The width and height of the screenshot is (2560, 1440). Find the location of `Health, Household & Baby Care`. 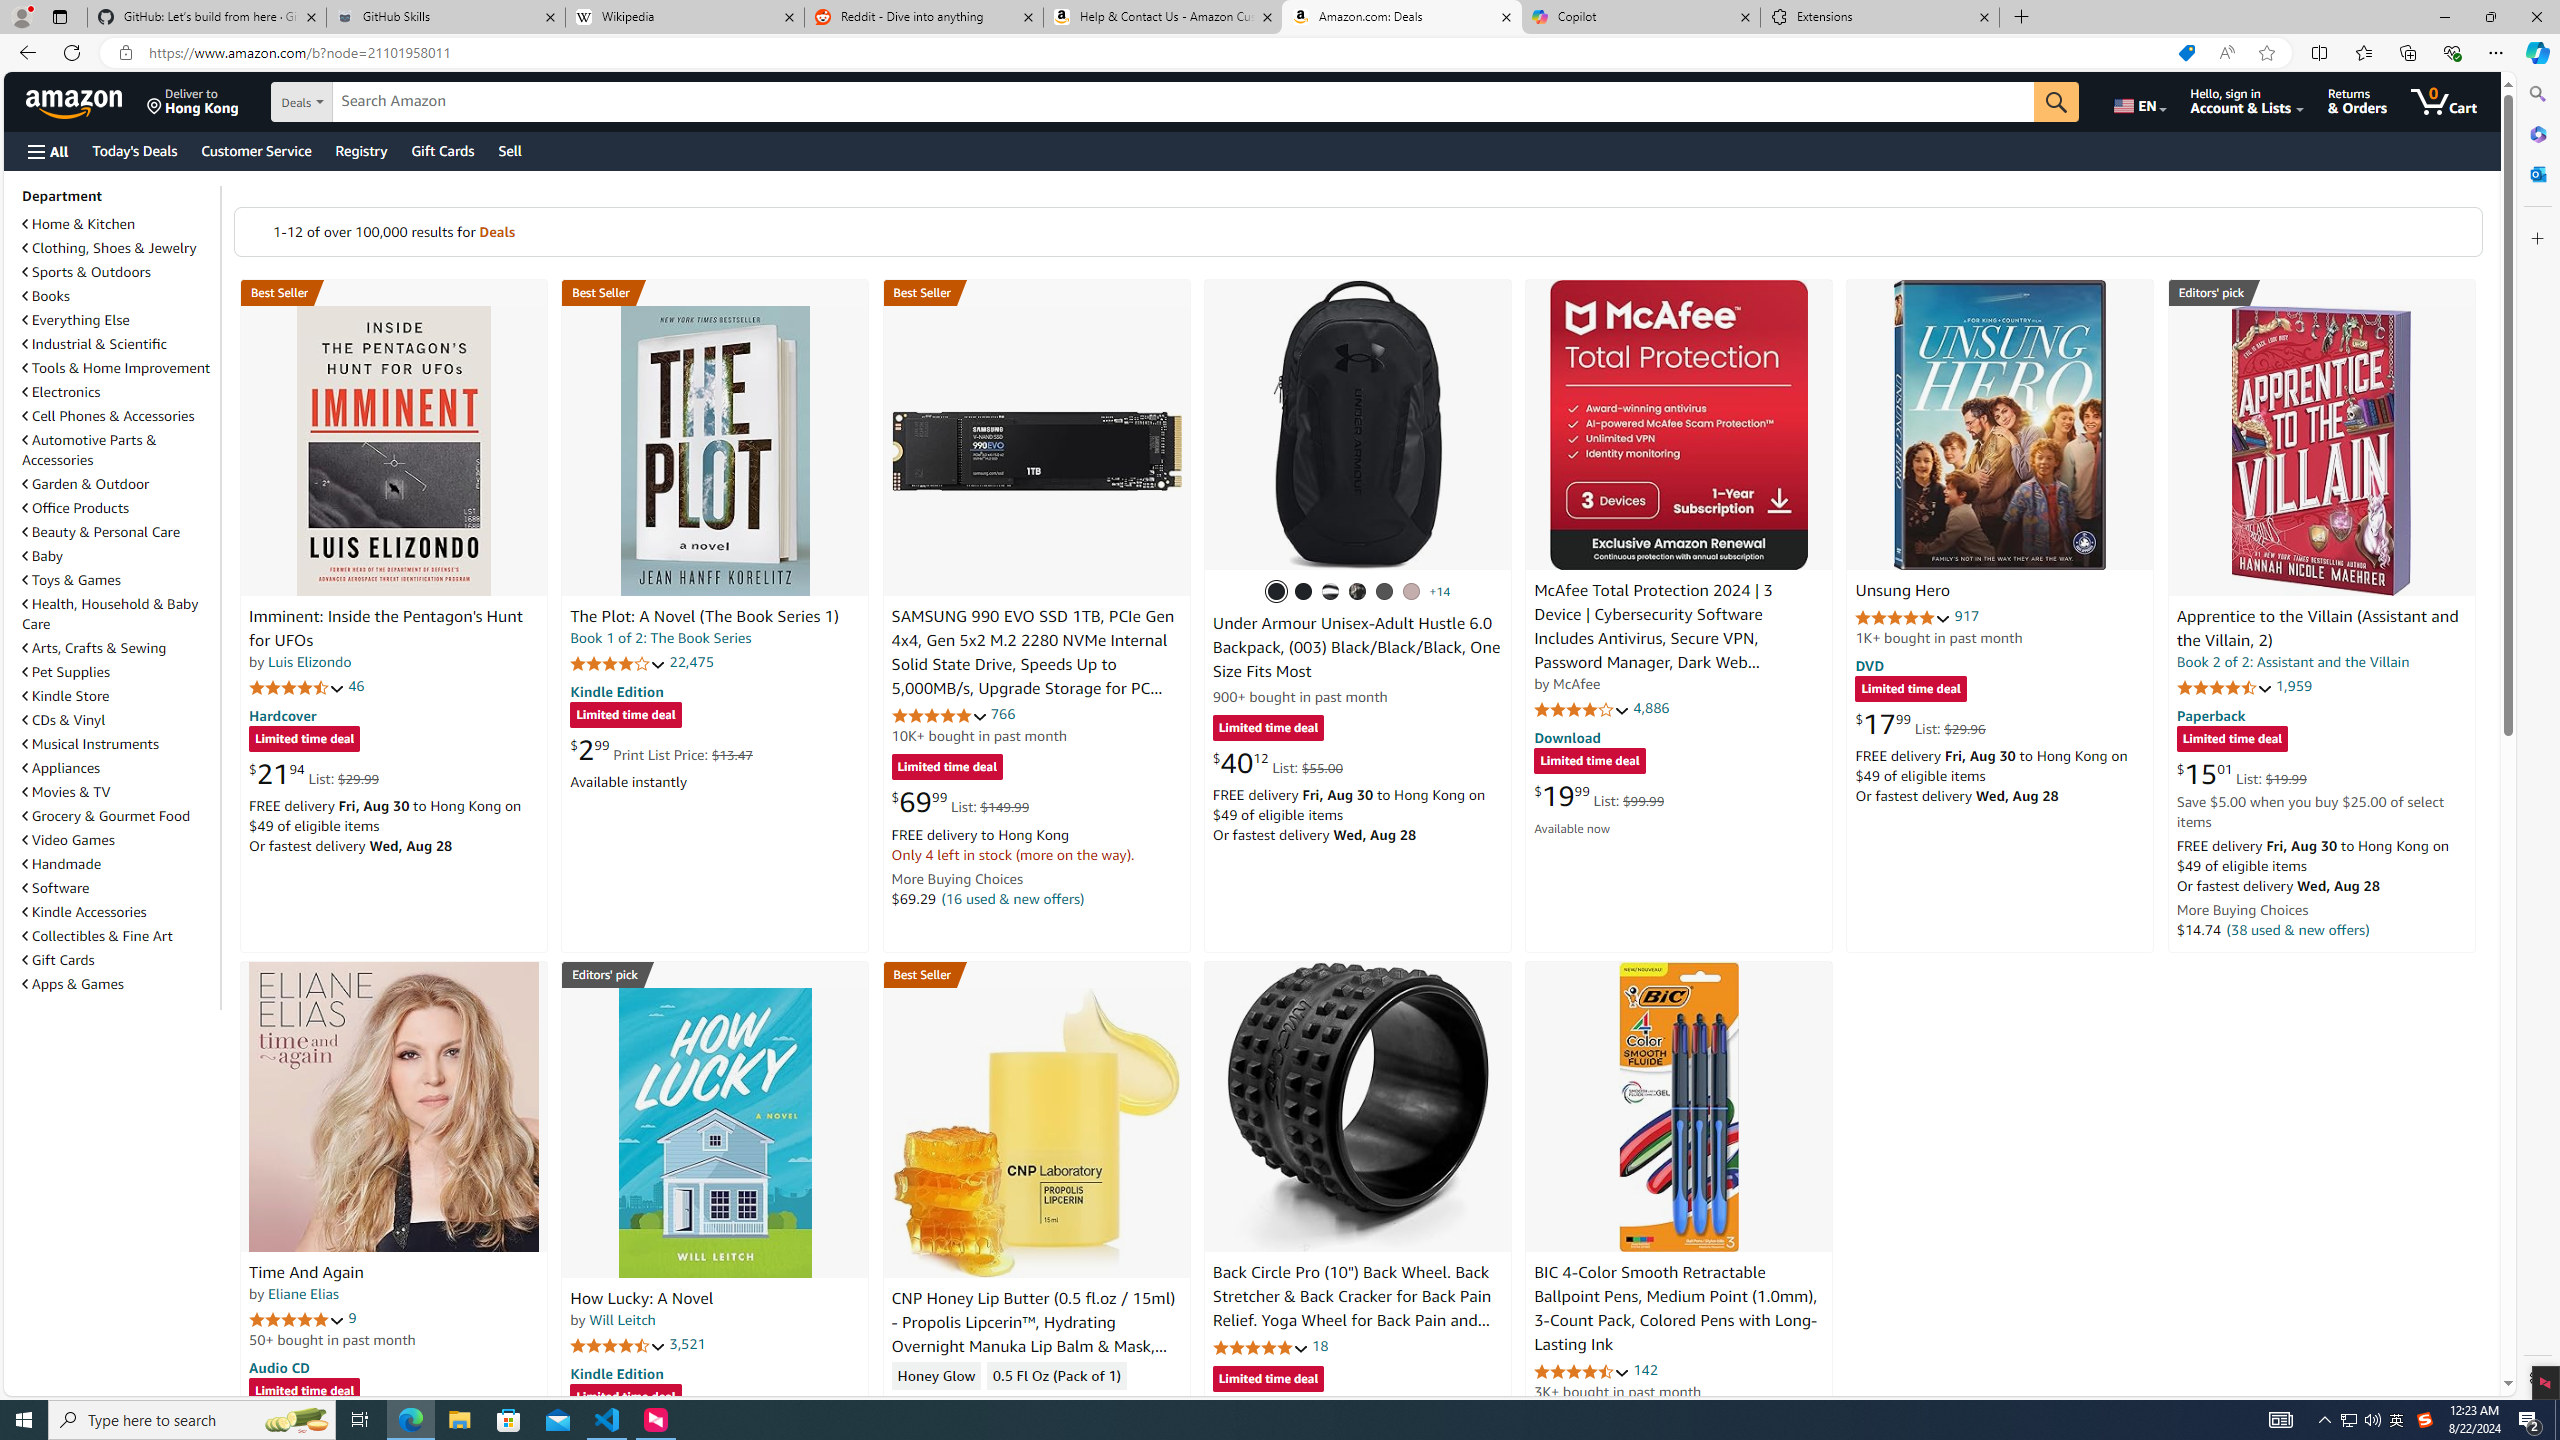

Health, Household & Baby Care is located at coordinates (111, 614).